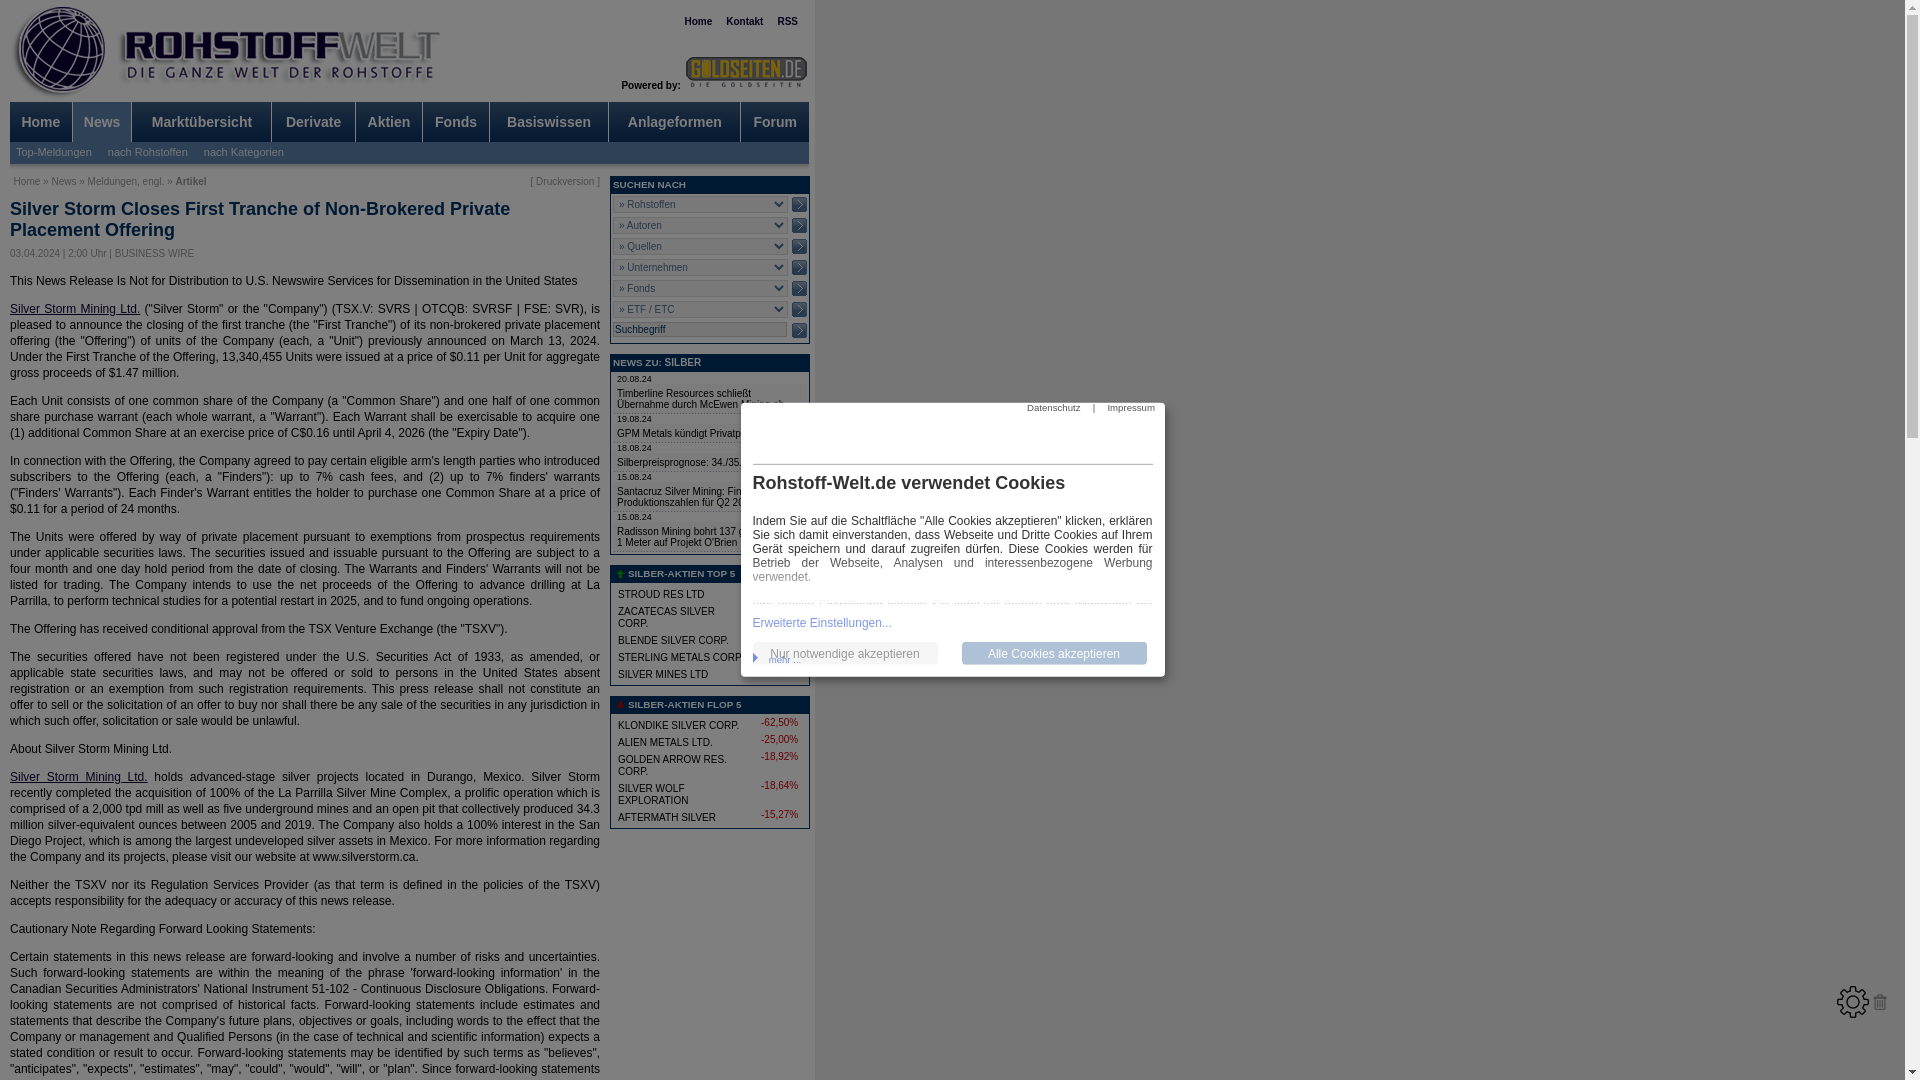 The image size is (1920, 1080). What do you see at coordinates (389, 122) in the screenshot?
I see `Aktien` at bounding box center [389, 122].